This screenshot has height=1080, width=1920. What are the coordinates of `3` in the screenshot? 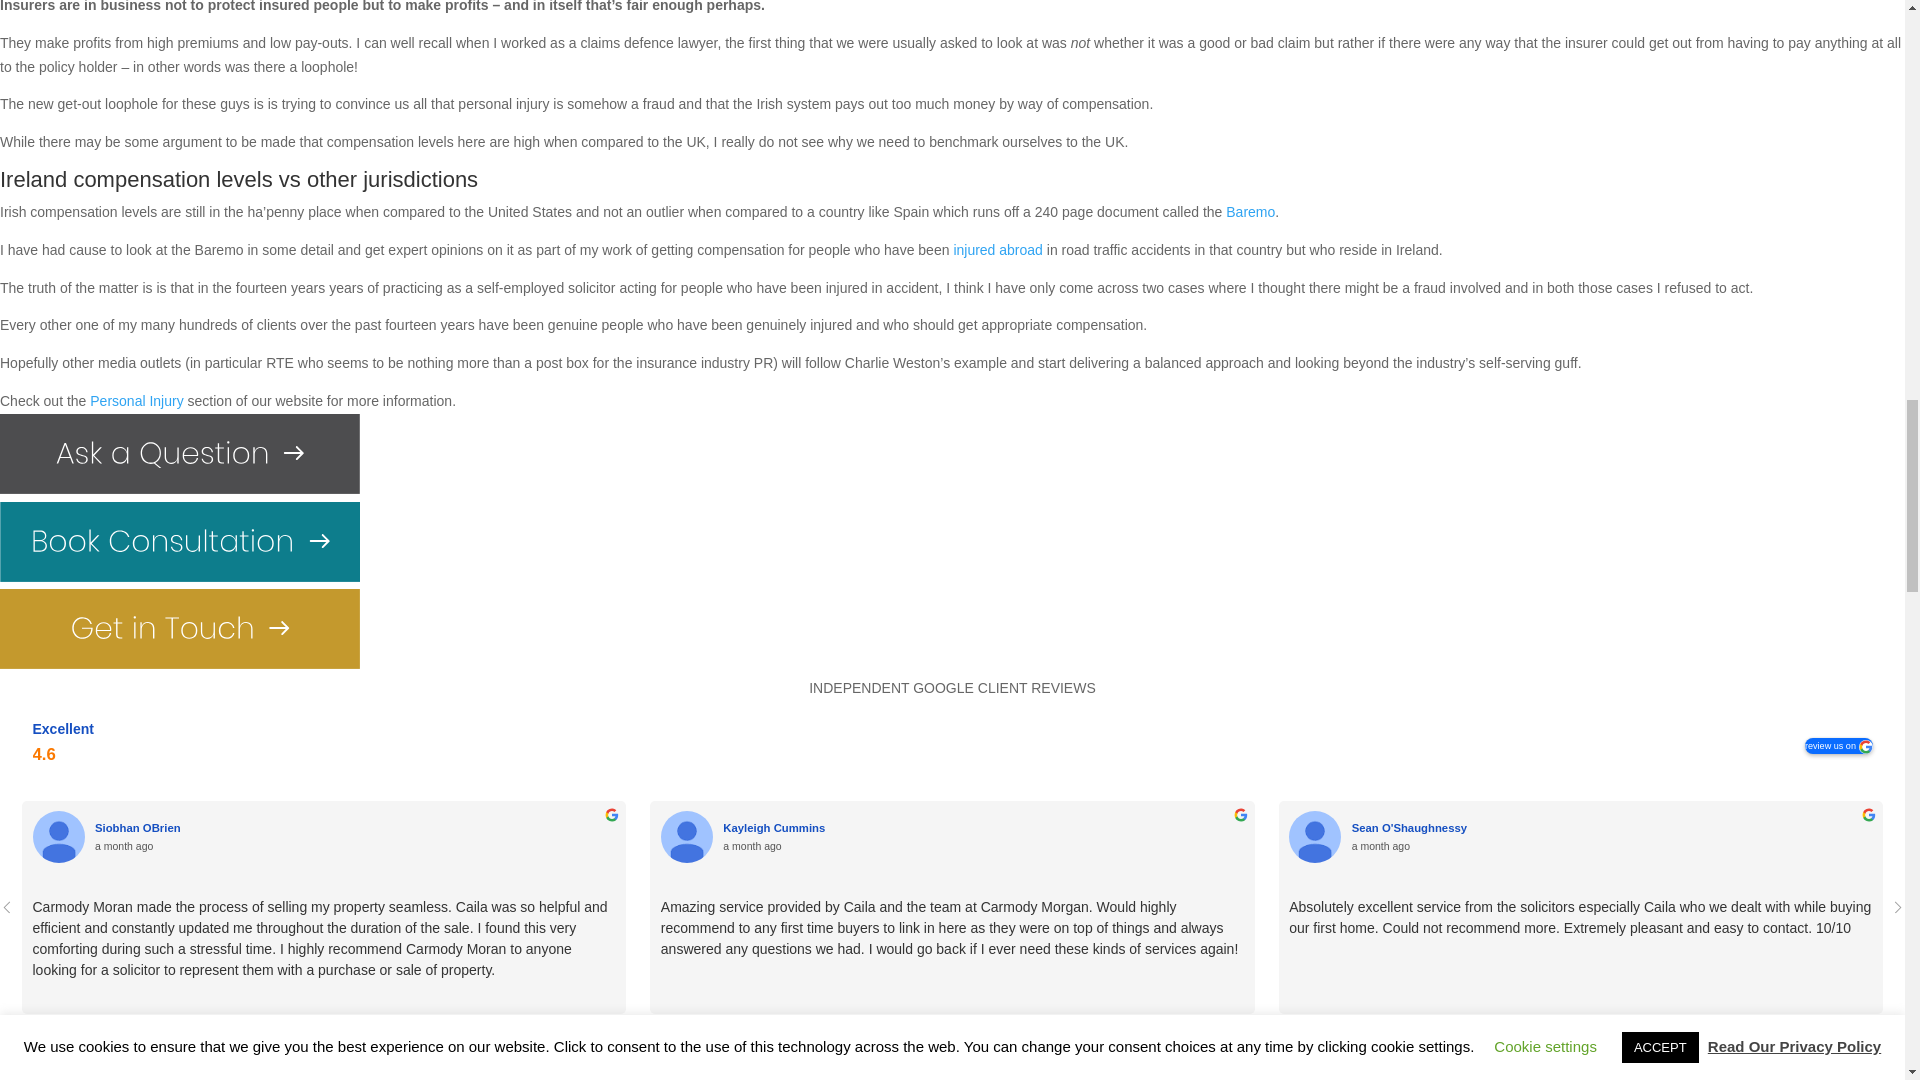 It's located at (898, 1042).